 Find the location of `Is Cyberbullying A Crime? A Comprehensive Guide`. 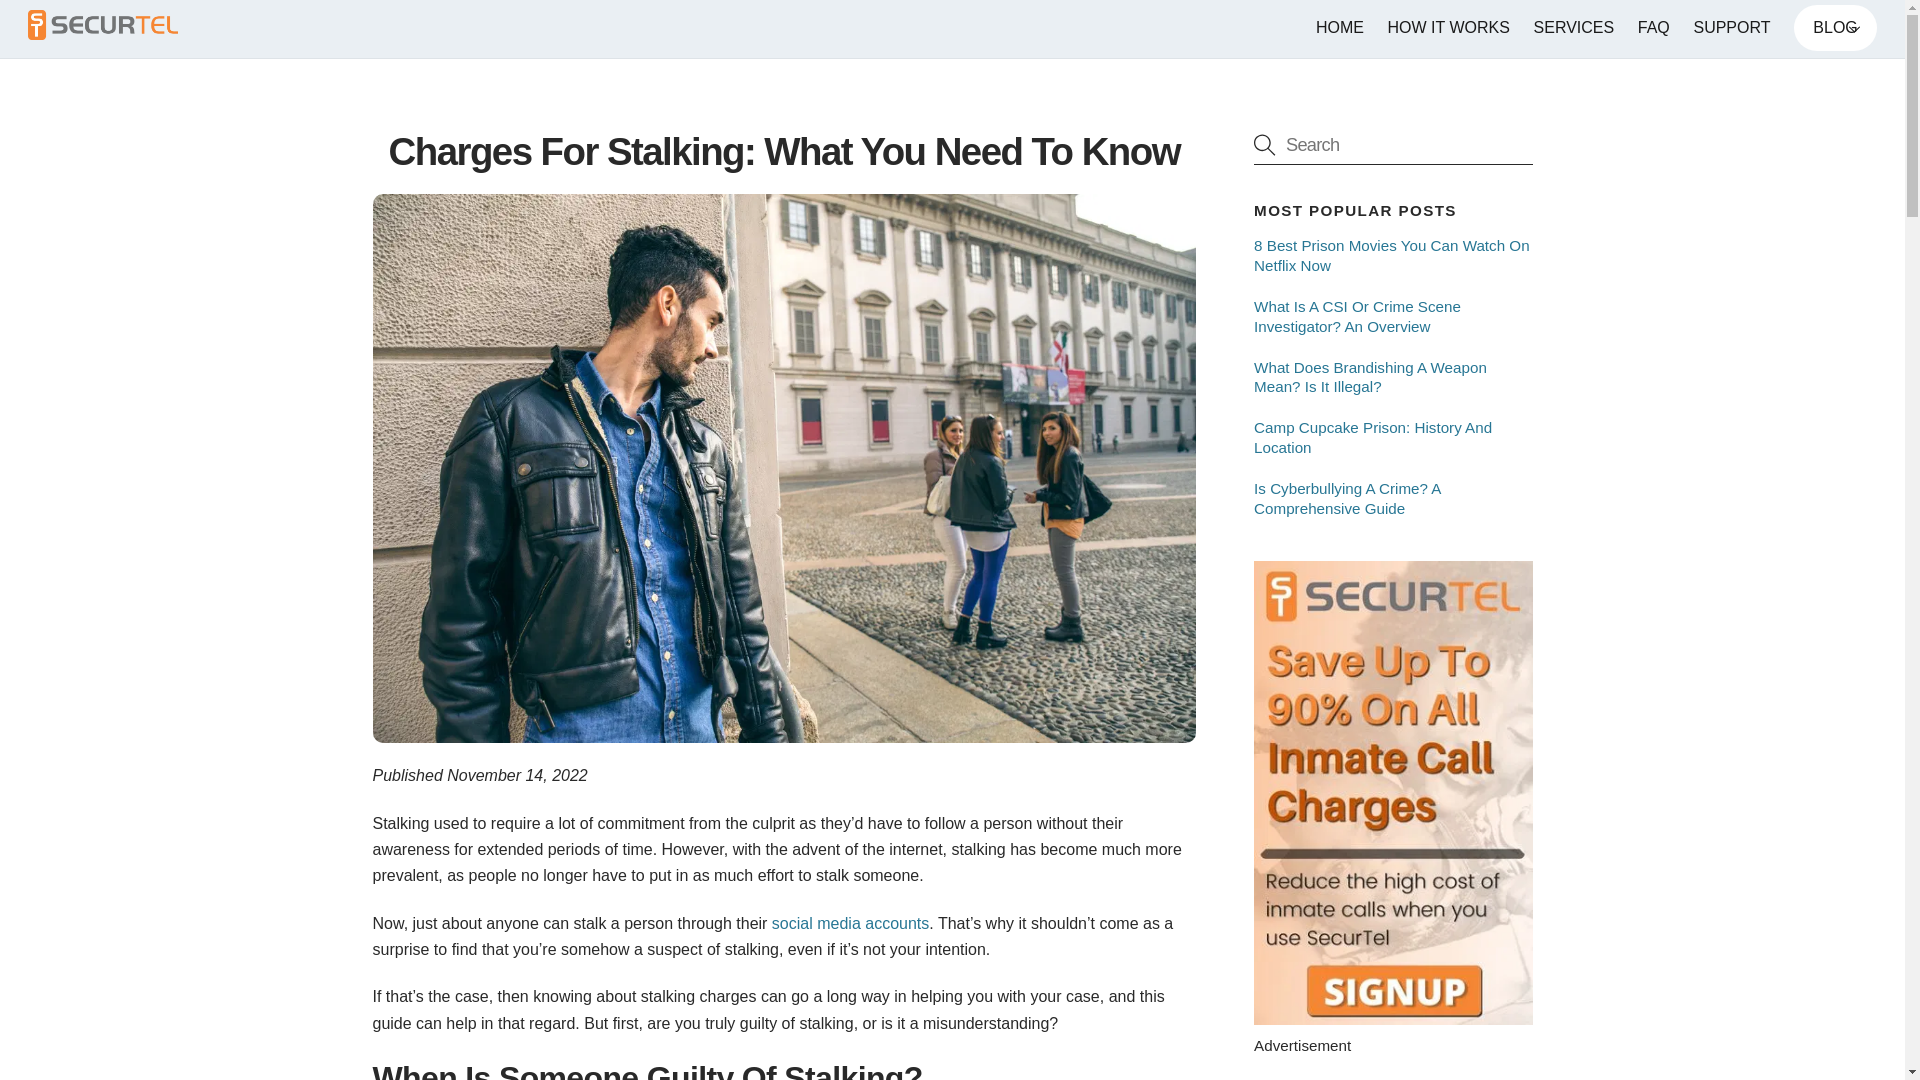

Is Cyberbullying A Crime? A Comprehensive Guide is located at coordinates (1392, 499).